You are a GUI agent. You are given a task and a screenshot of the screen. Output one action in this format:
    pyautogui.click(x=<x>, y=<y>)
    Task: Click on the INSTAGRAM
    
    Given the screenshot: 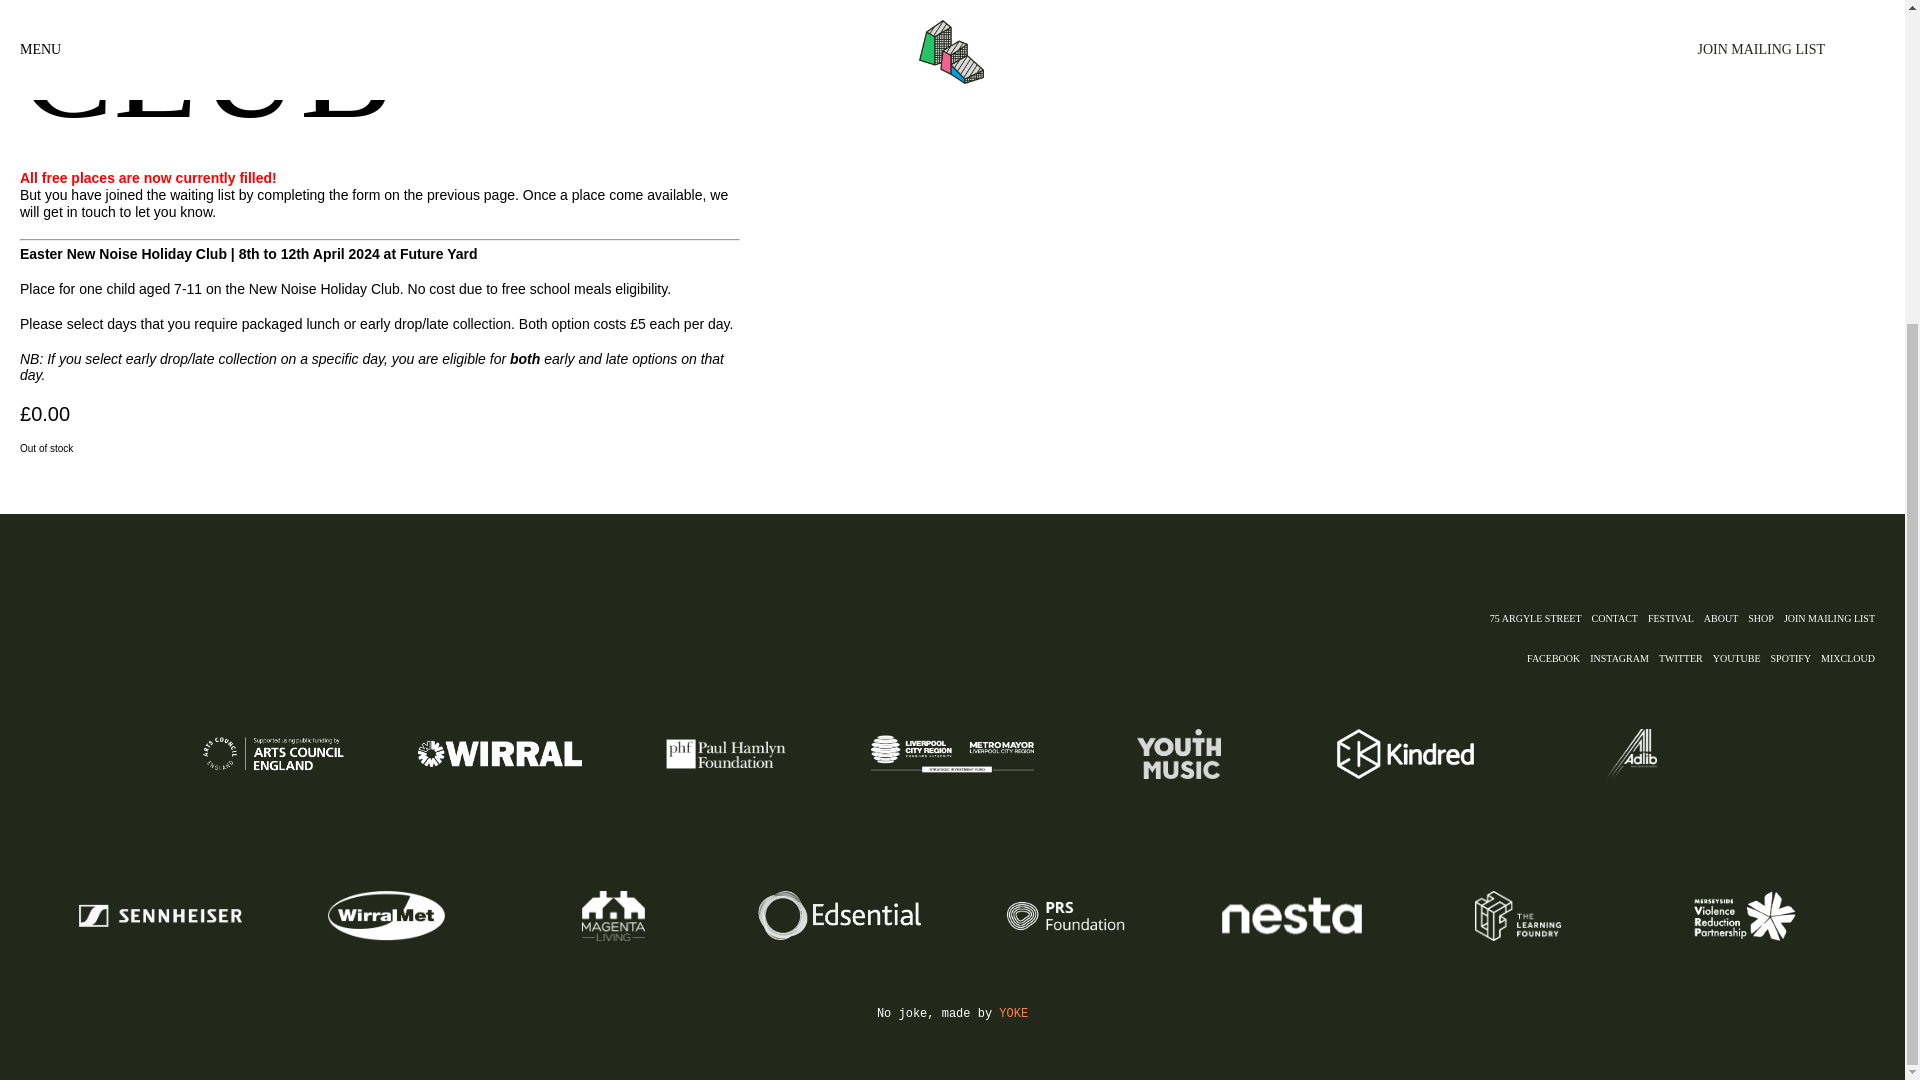 What is the action you would take?
    pyautogui.click(x=1624, y=659)
    